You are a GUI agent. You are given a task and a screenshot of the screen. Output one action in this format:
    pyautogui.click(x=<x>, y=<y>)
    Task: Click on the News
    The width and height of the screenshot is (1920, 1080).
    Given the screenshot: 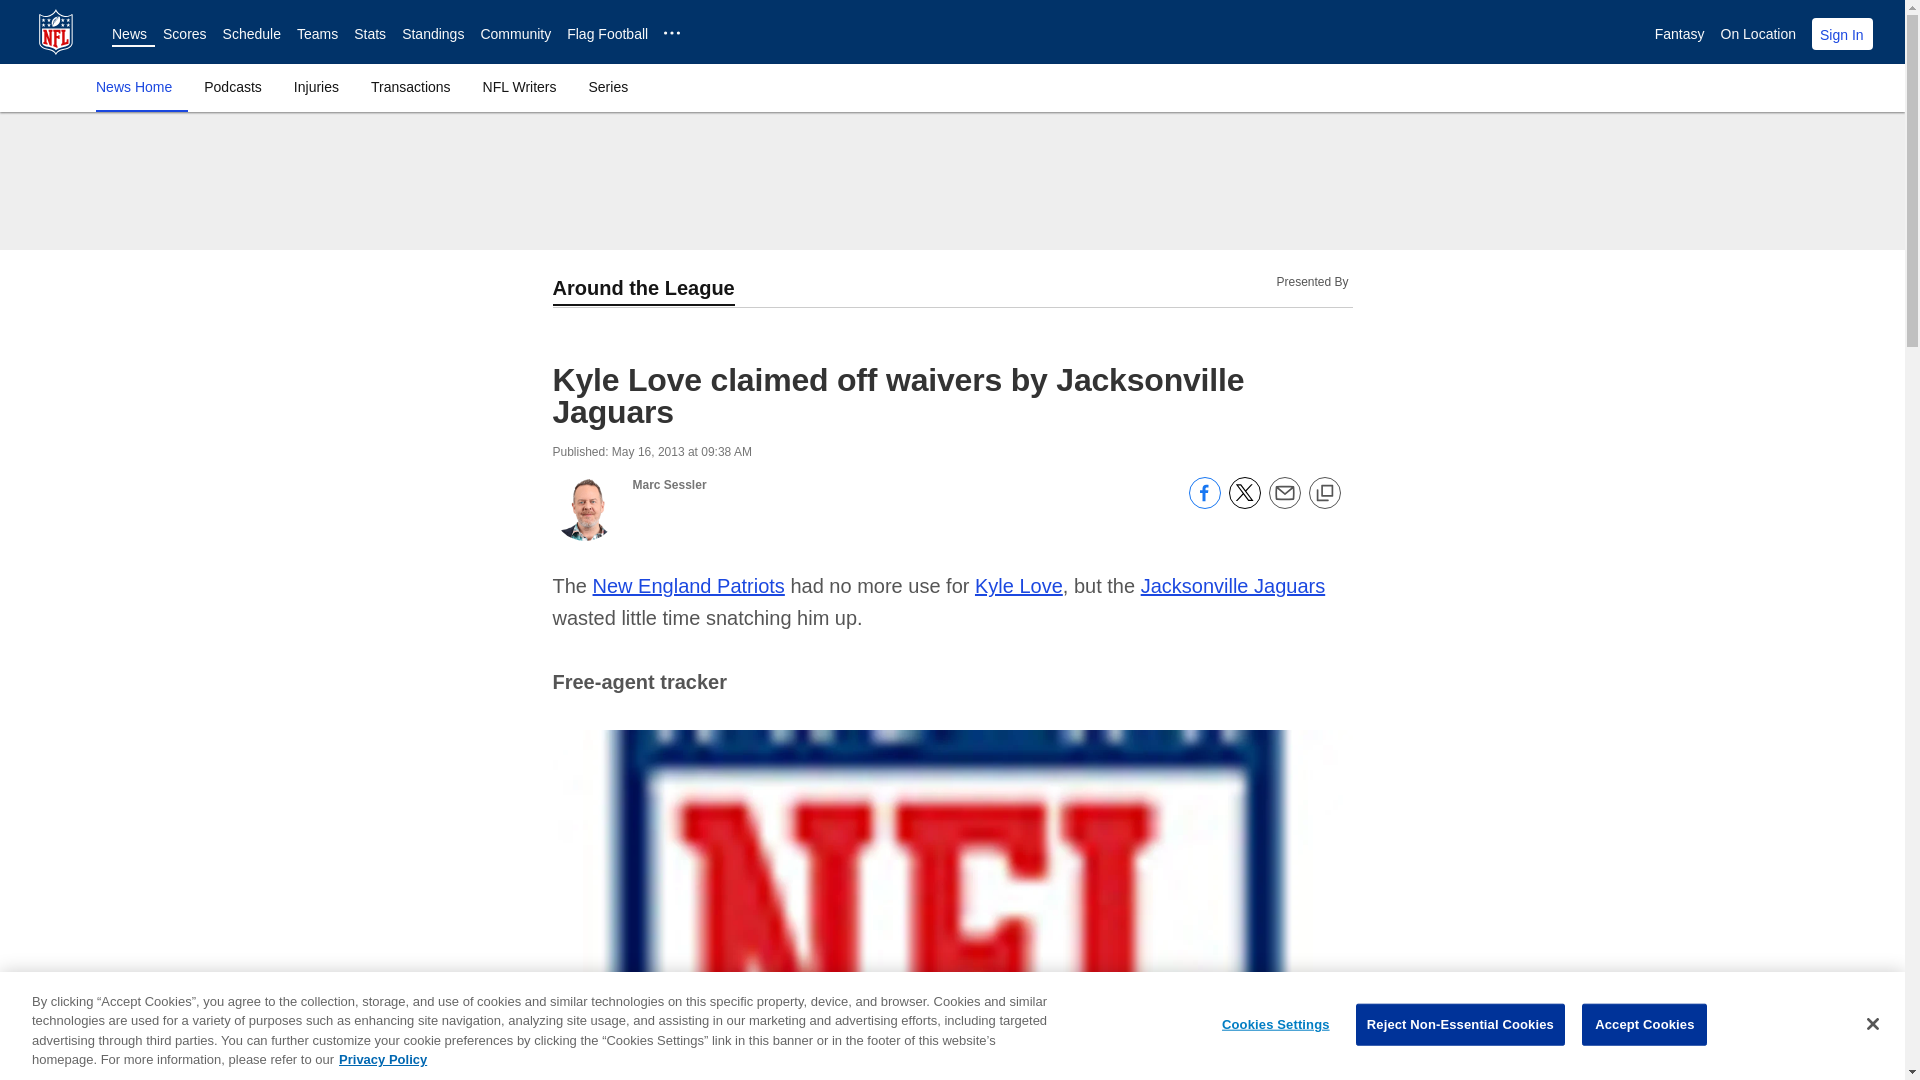 What is the action you would take?
    pyautogui.click(x=129, y=34)
    